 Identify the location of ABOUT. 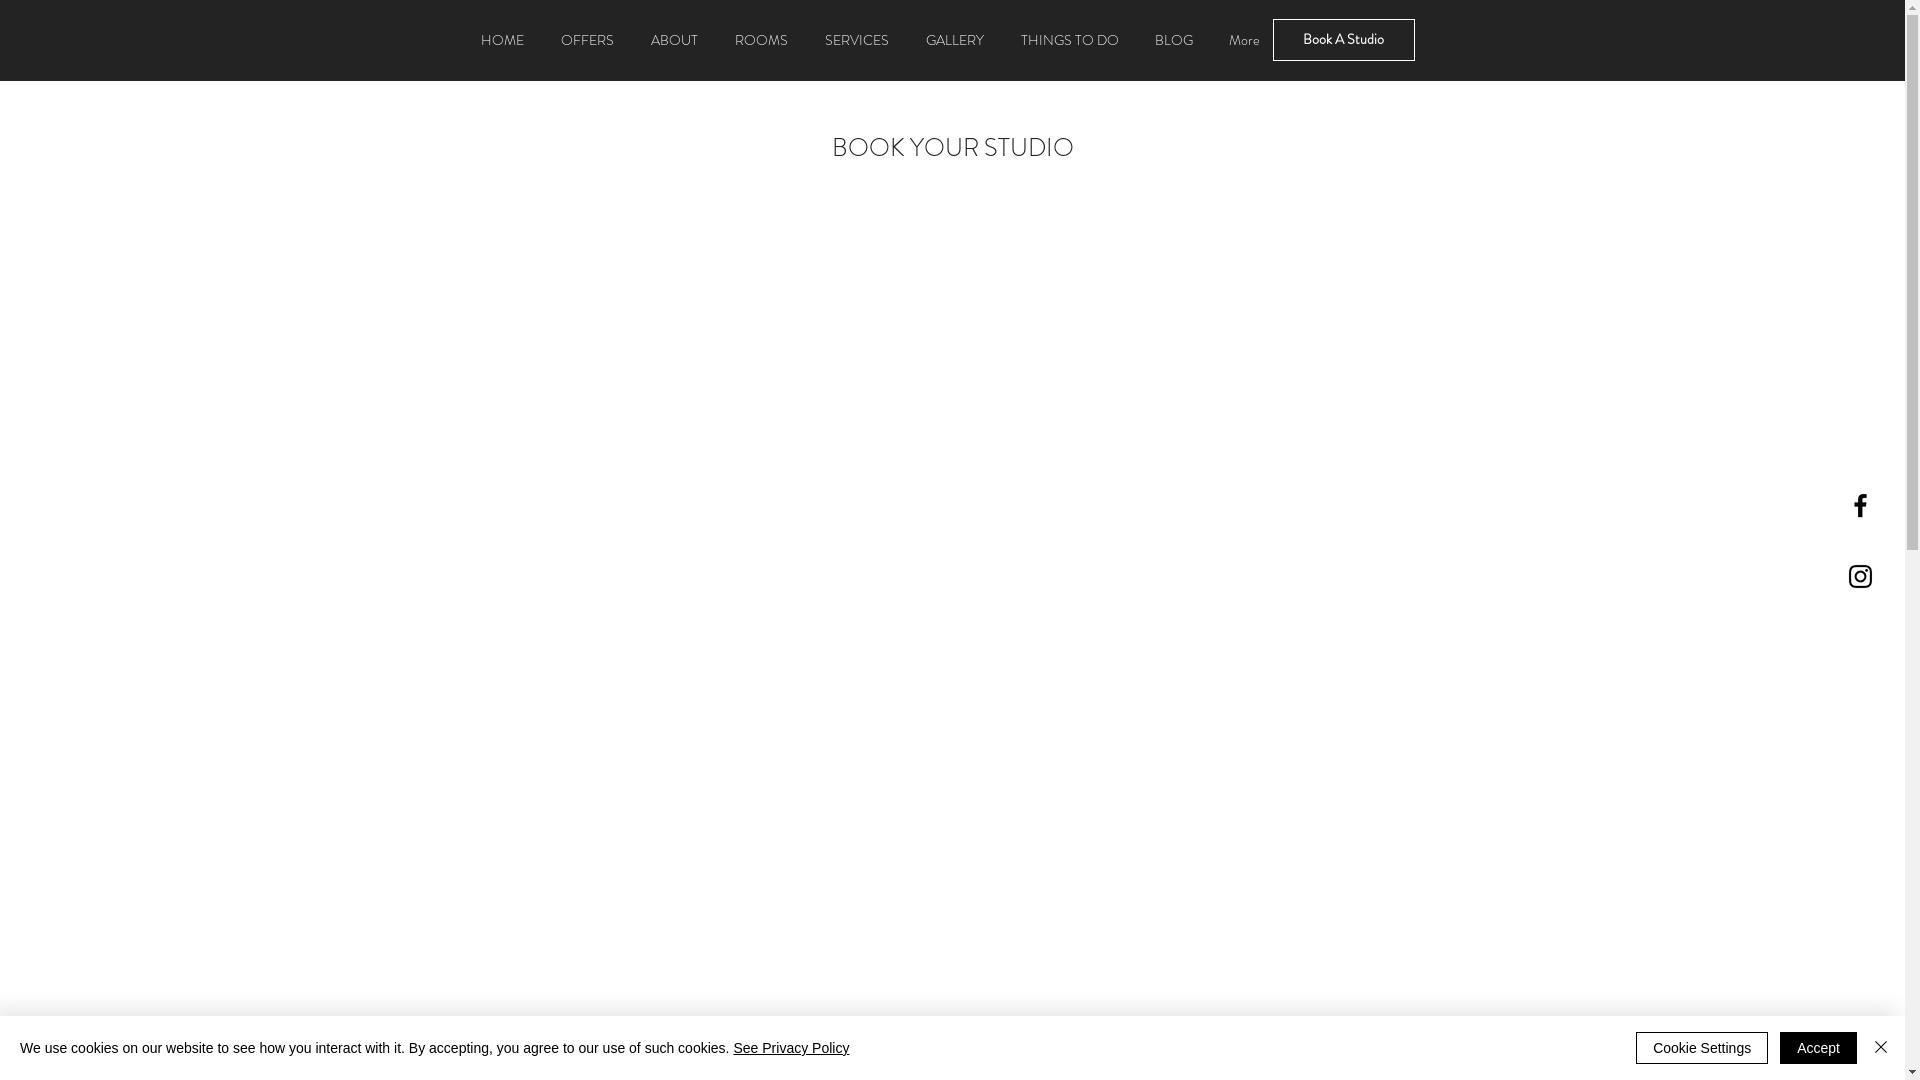
(674, 40).